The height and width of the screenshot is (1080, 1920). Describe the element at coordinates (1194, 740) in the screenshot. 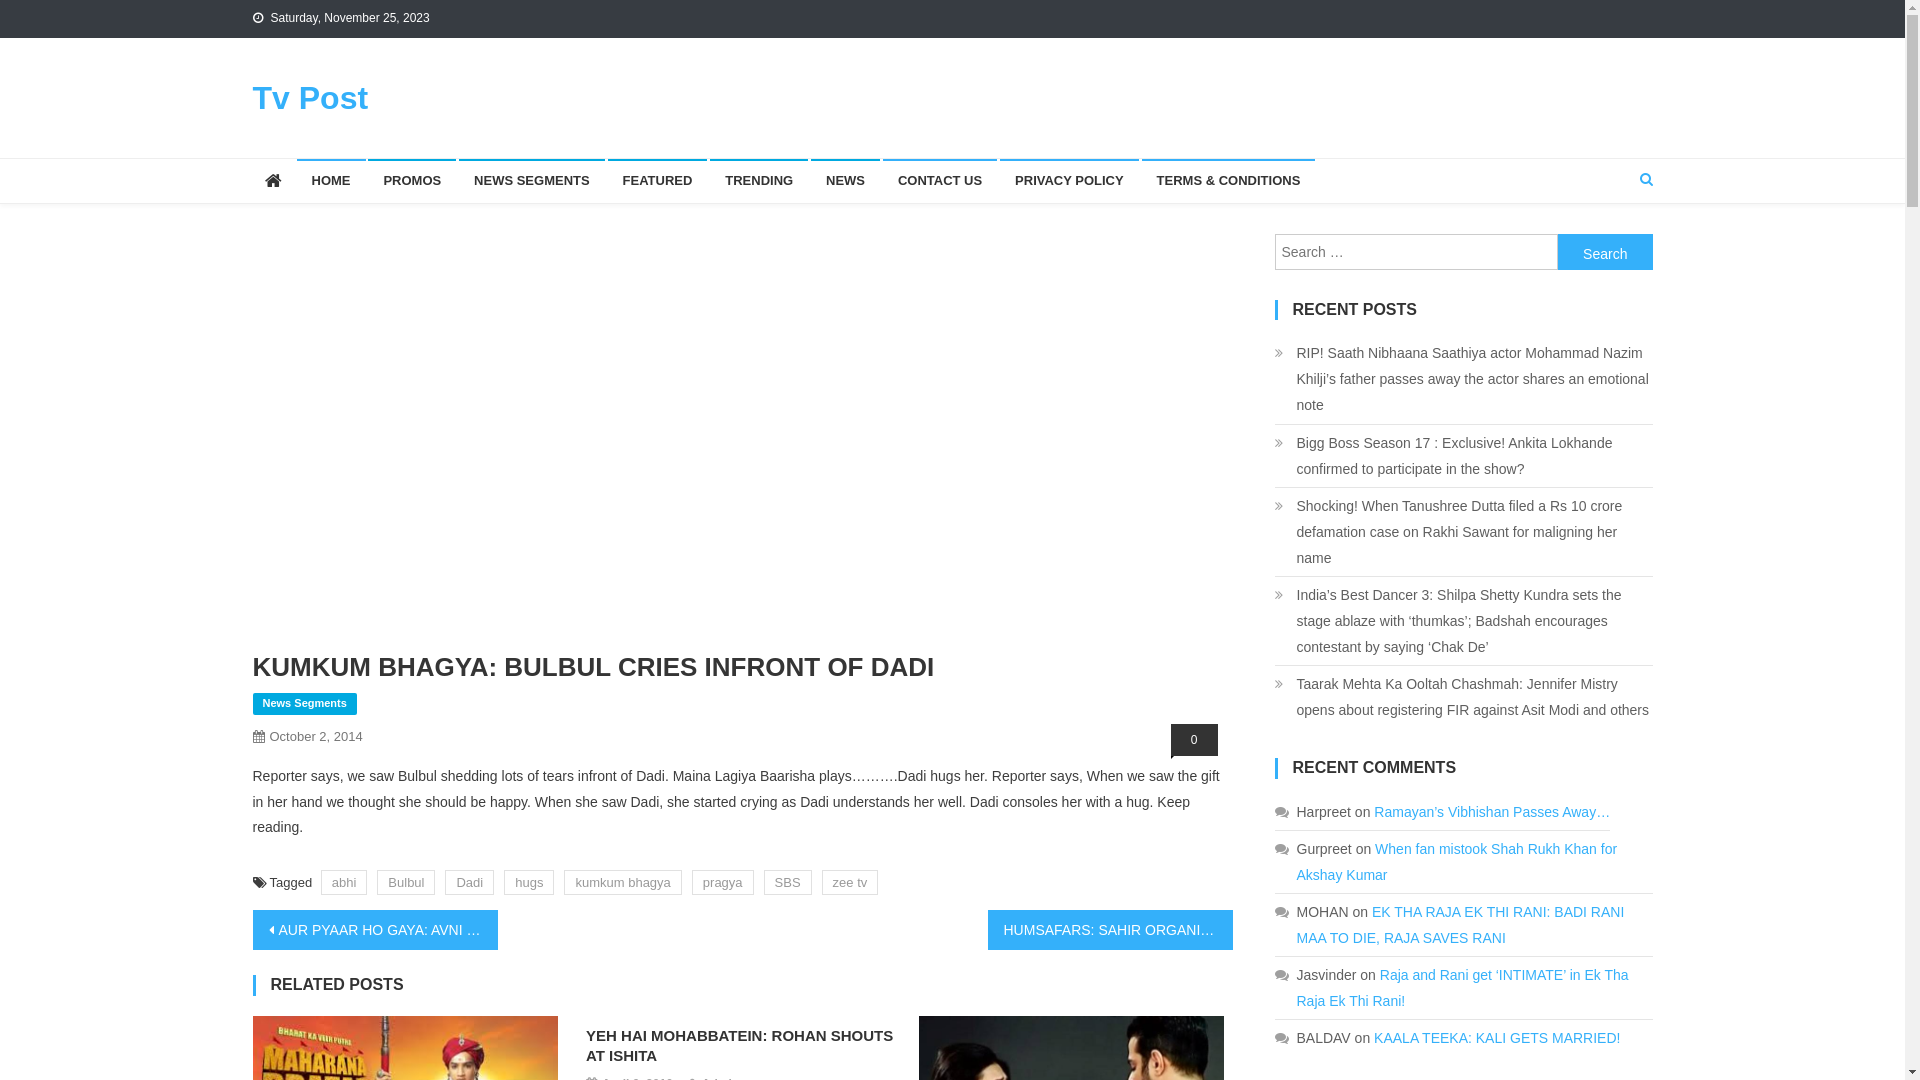

I see `0` at that location.